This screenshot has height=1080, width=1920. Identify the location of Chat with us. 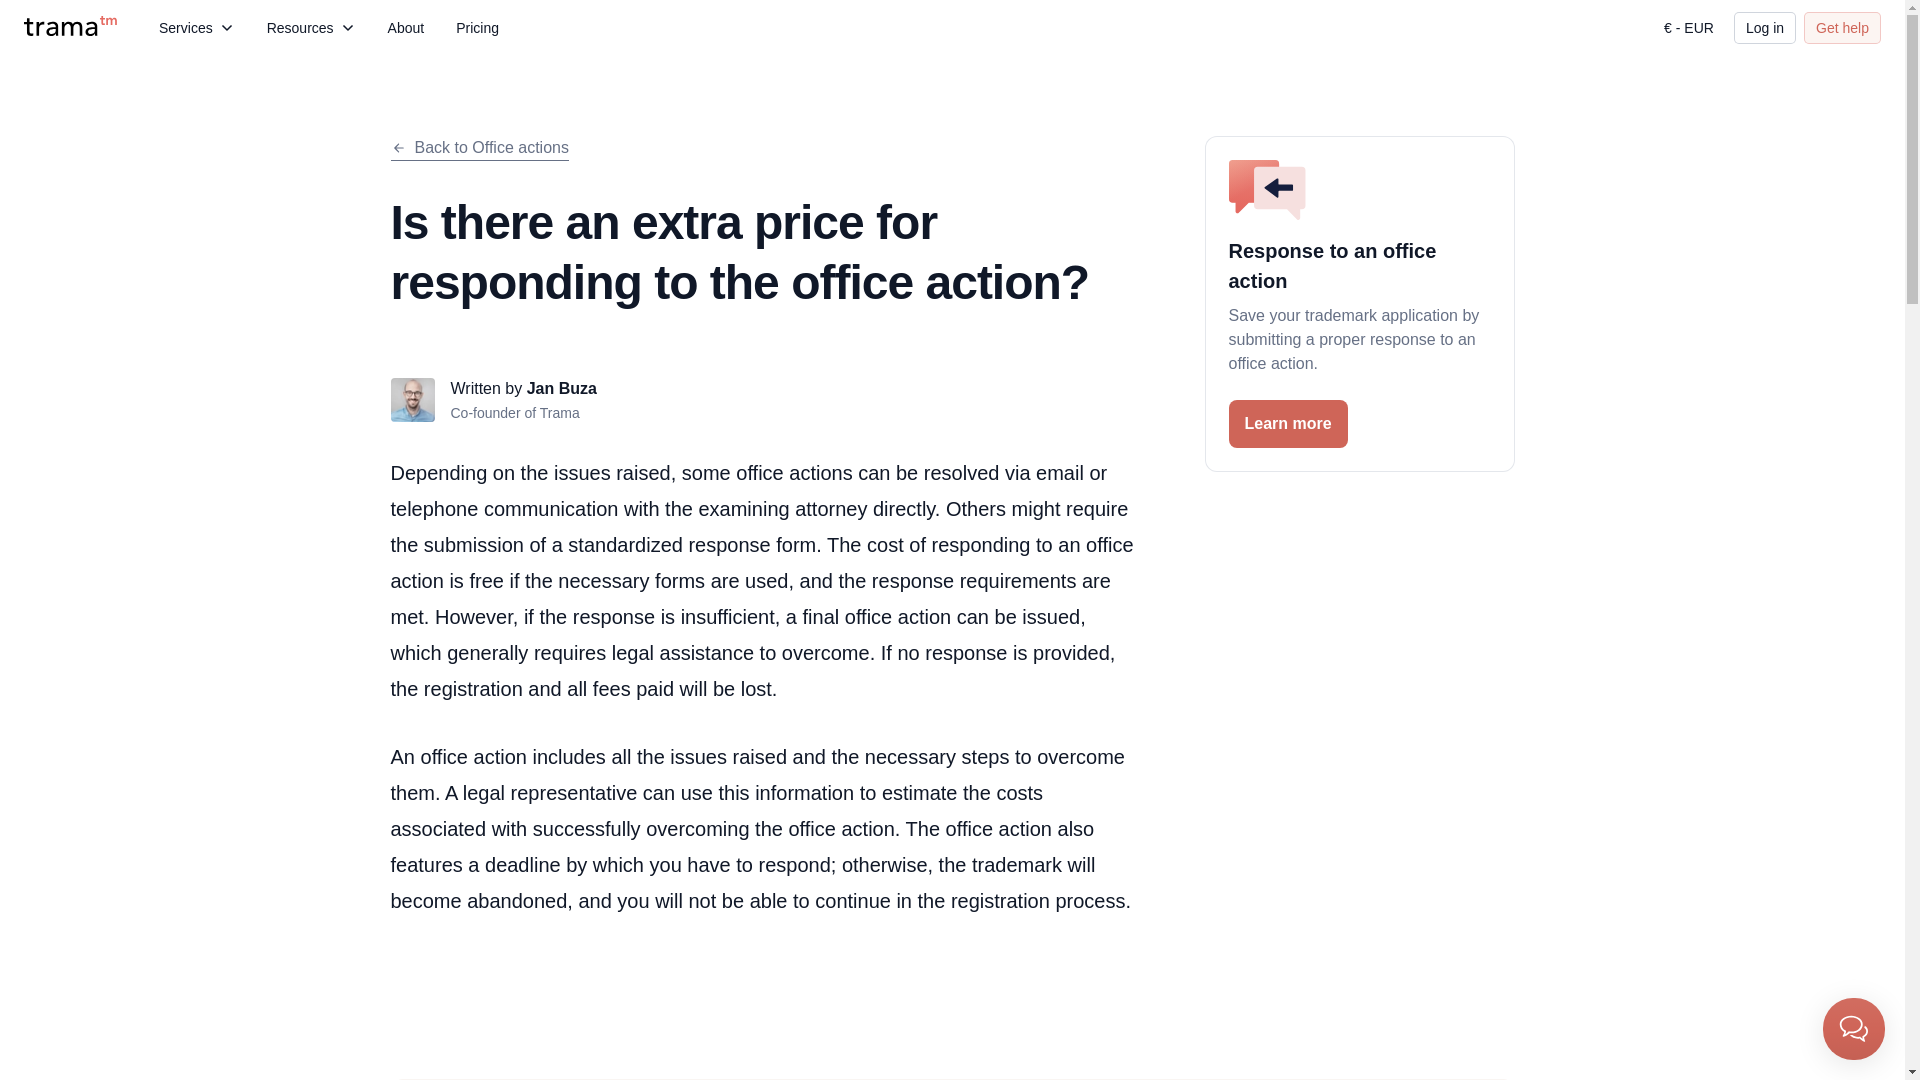
(1854, 1028).